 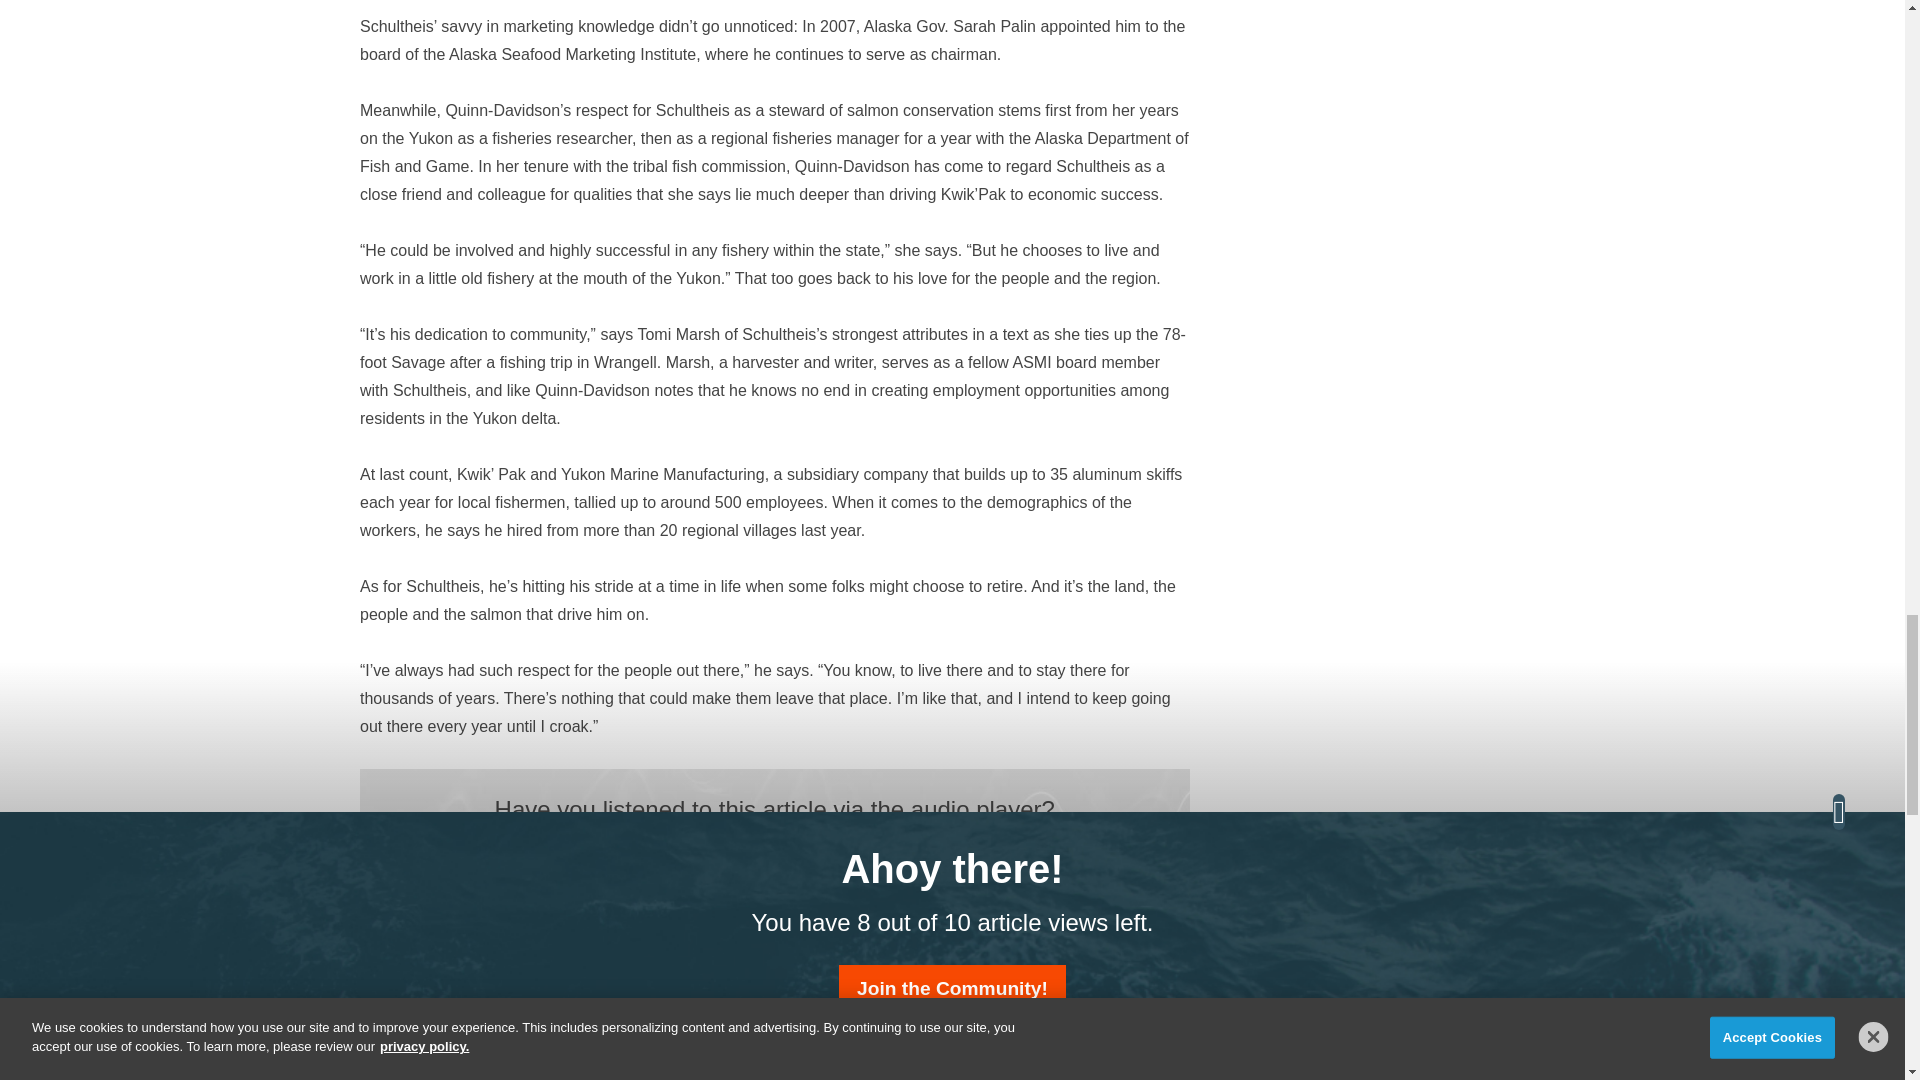 What do you see at coordinates (430, 1072) in the screenshot?
I see `Charlie Ess` at bounding box center [430, 1072].